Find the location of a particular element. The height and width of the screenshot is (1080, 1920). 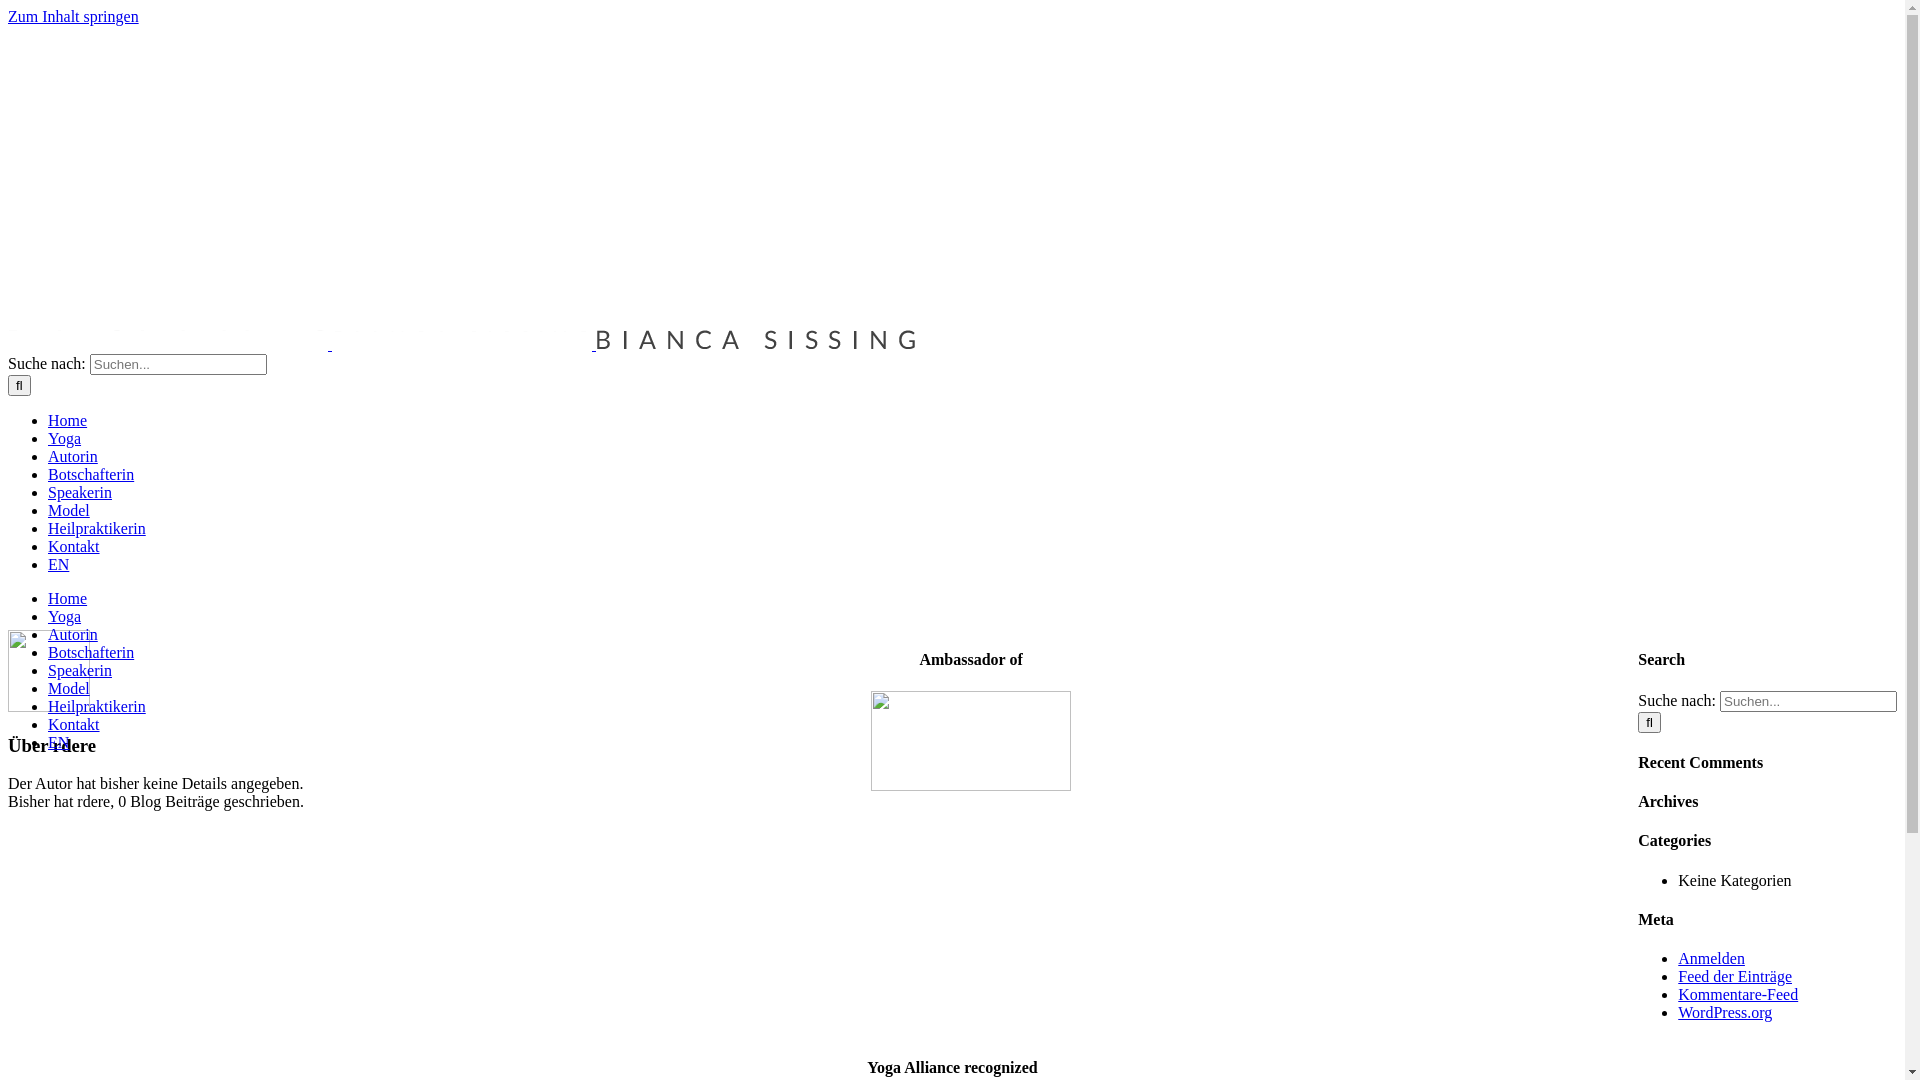

Kontakt is located at coordinates (74, 546).